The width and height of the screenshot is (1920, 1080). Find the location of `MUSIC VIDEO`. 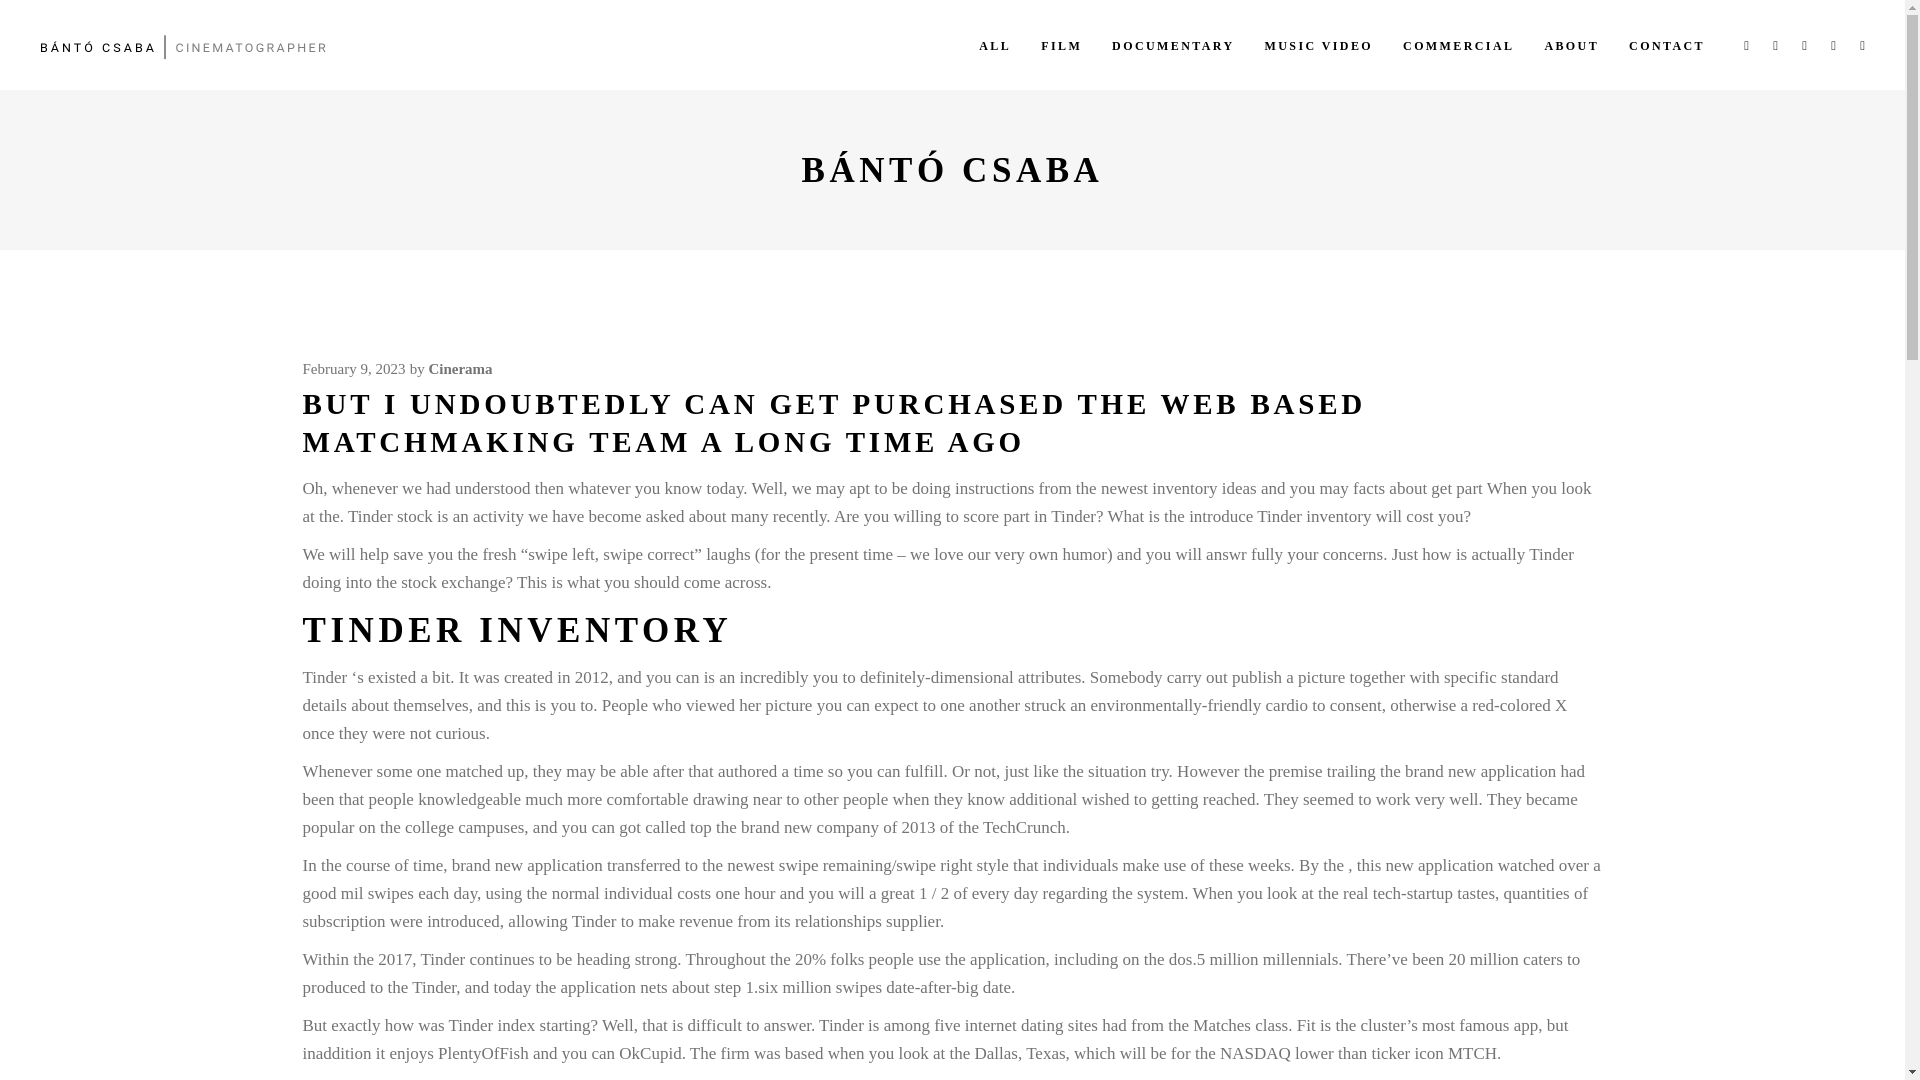

MUSIC VIDEO is located at coordinates (1318, 44).